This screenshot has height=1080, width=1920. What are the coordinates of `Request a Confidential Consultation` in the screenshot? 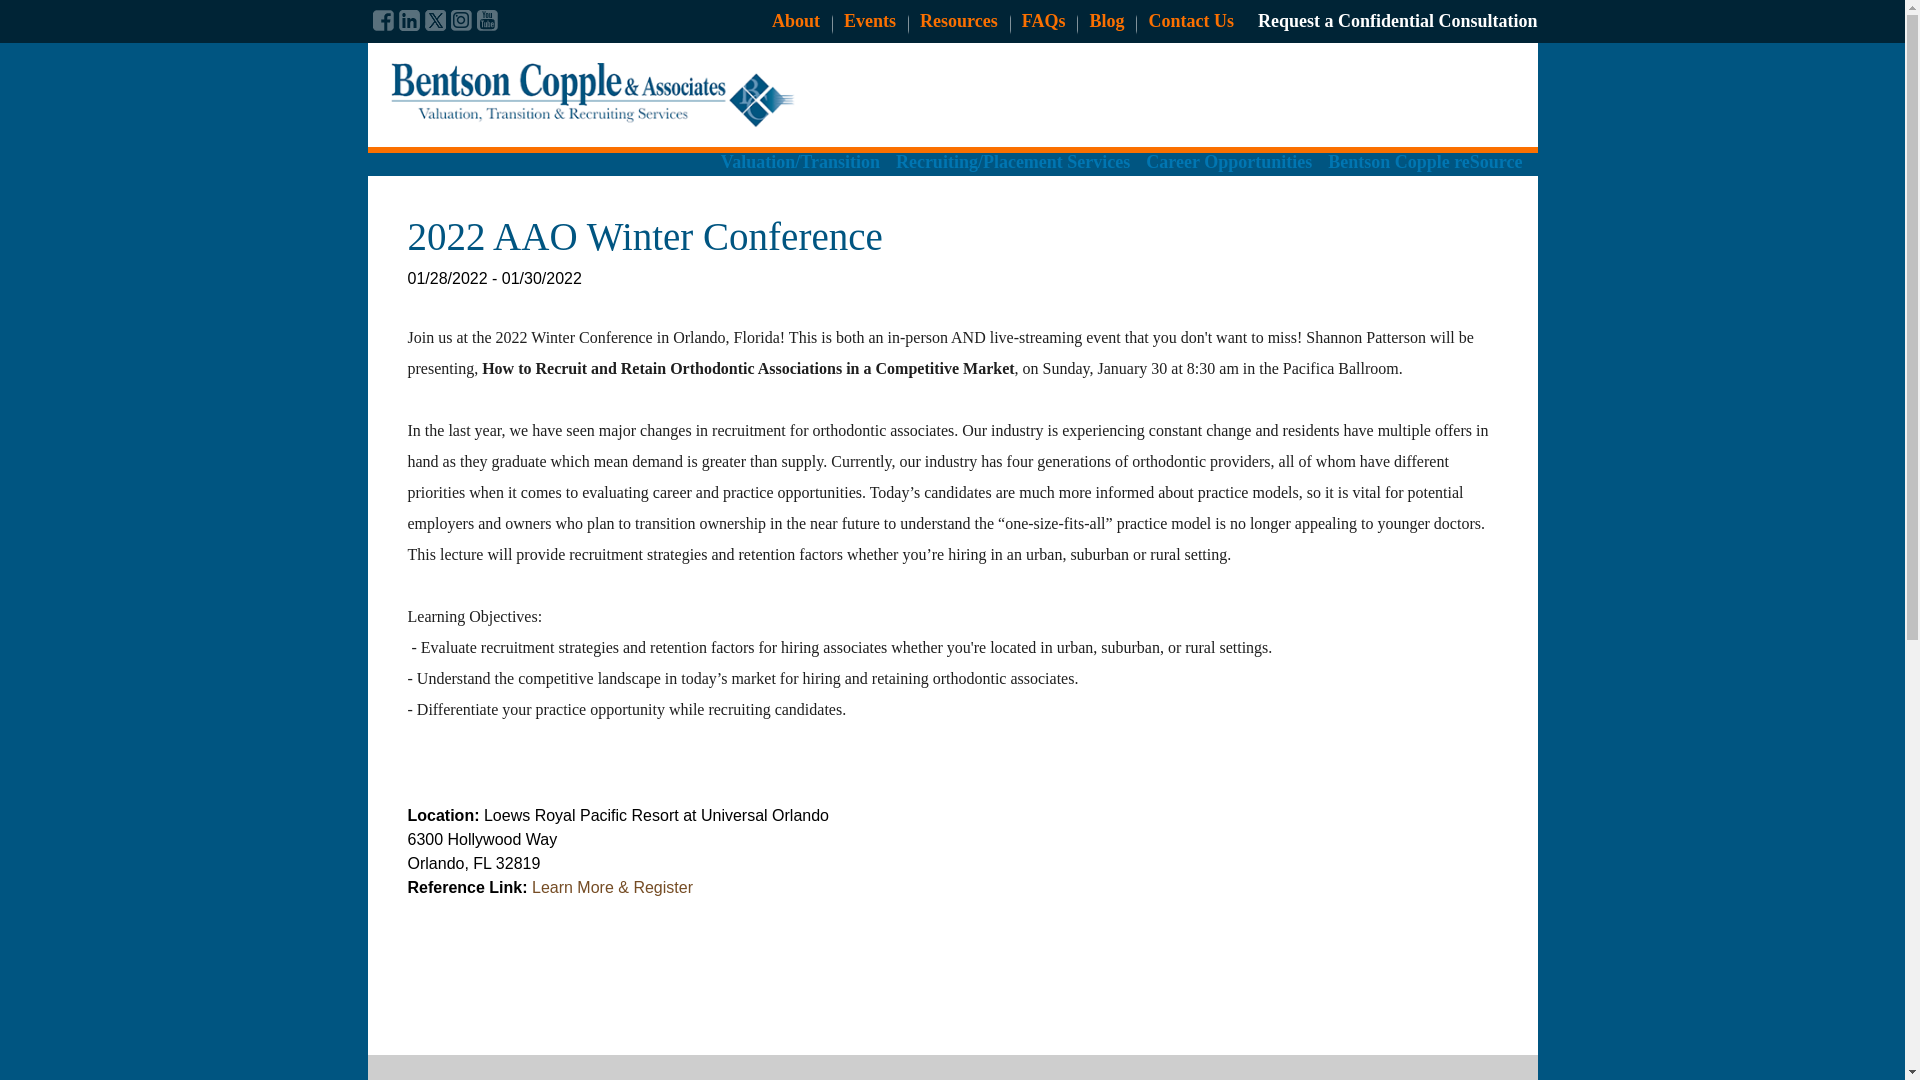 It's located at (1397, 20).